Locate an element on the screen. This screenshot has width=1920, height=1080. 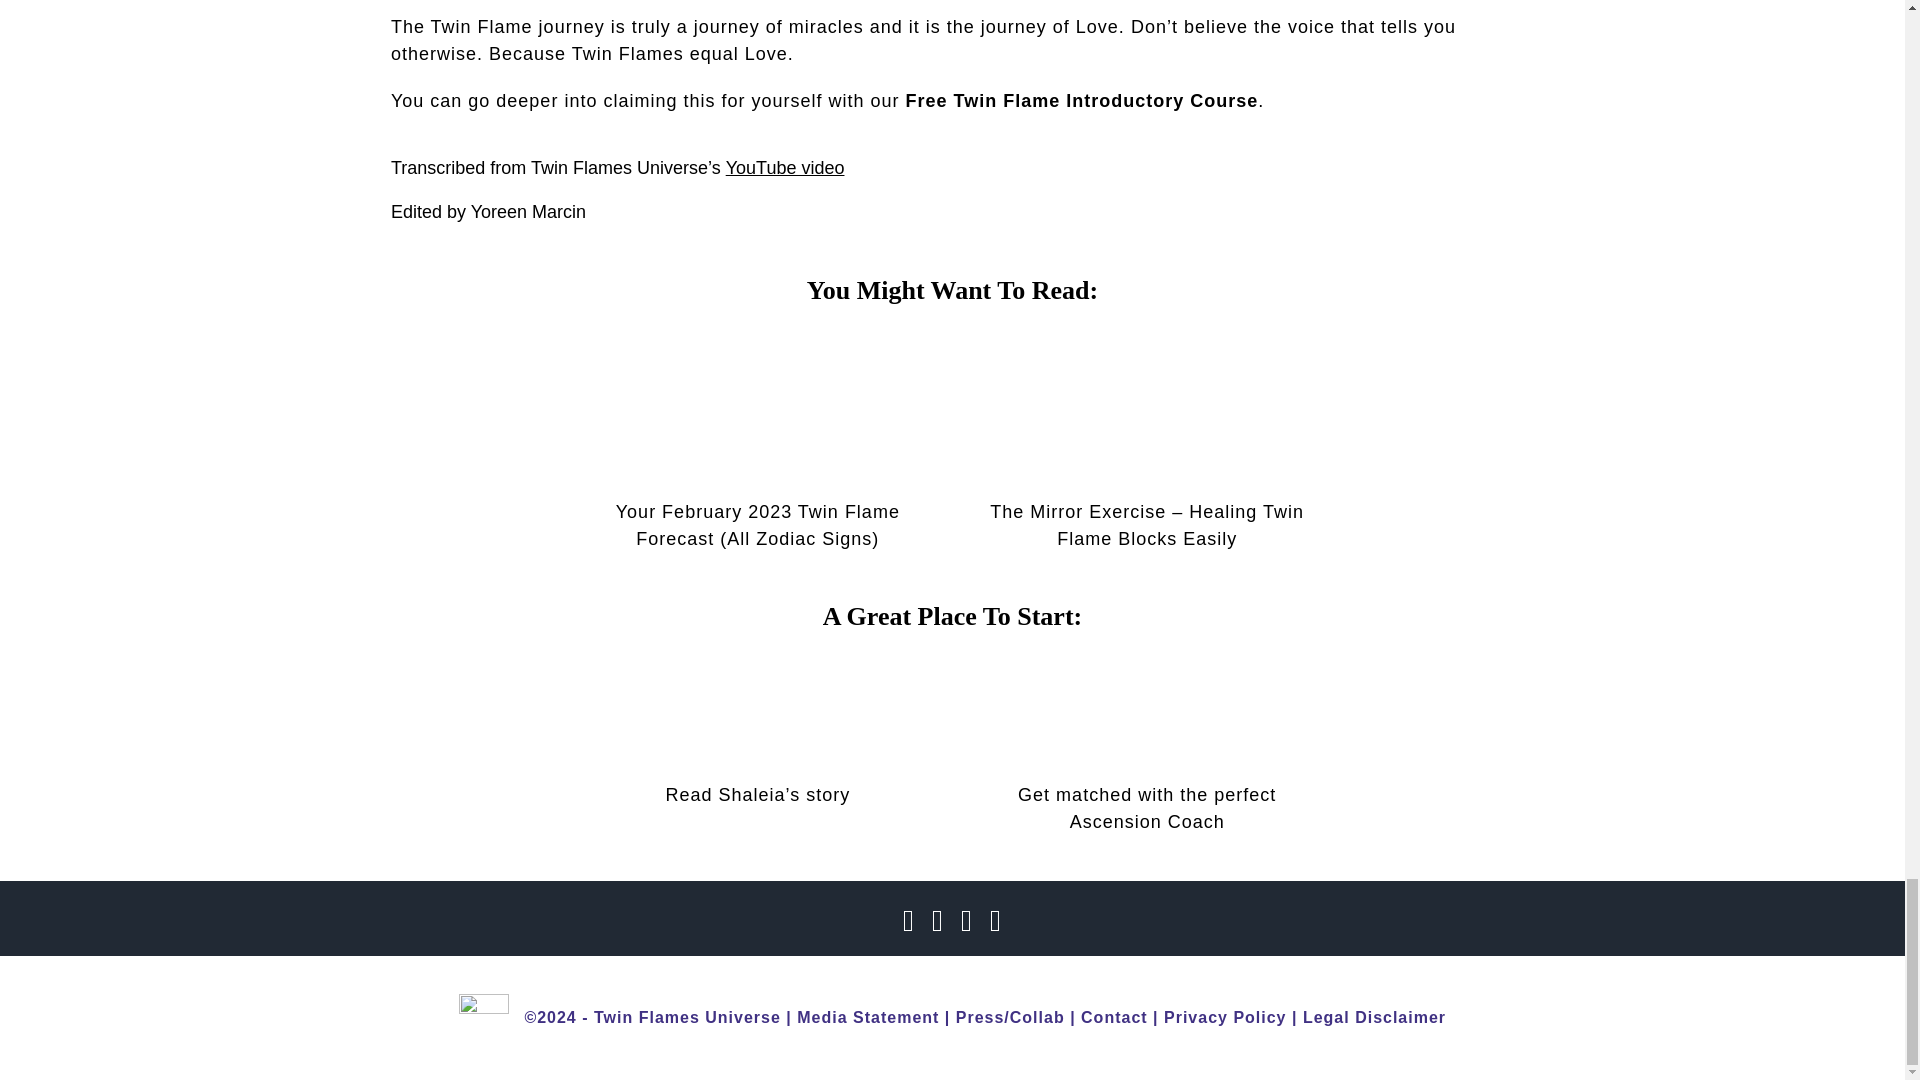
Media Statement is located at coordinates (867, 1017).